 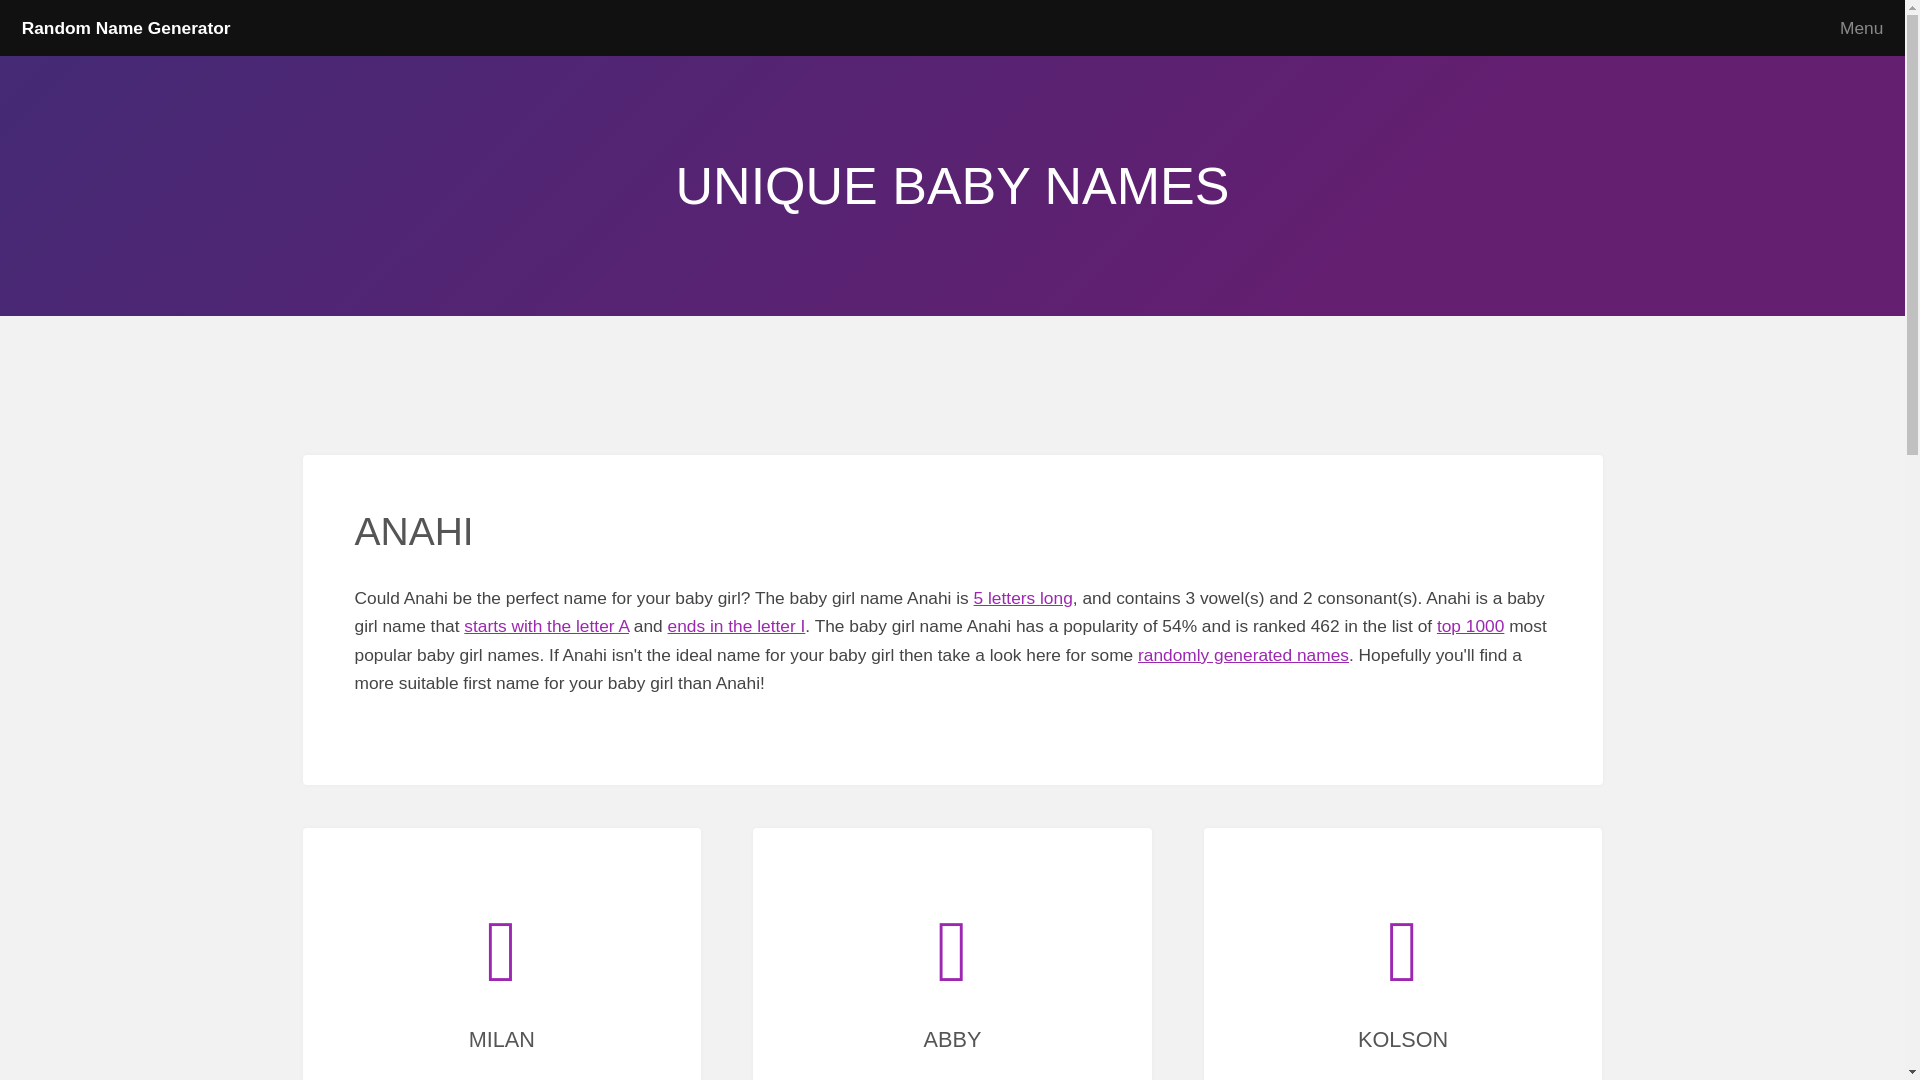 I want to click on Random Name Generator, so click(x=126, y=28).